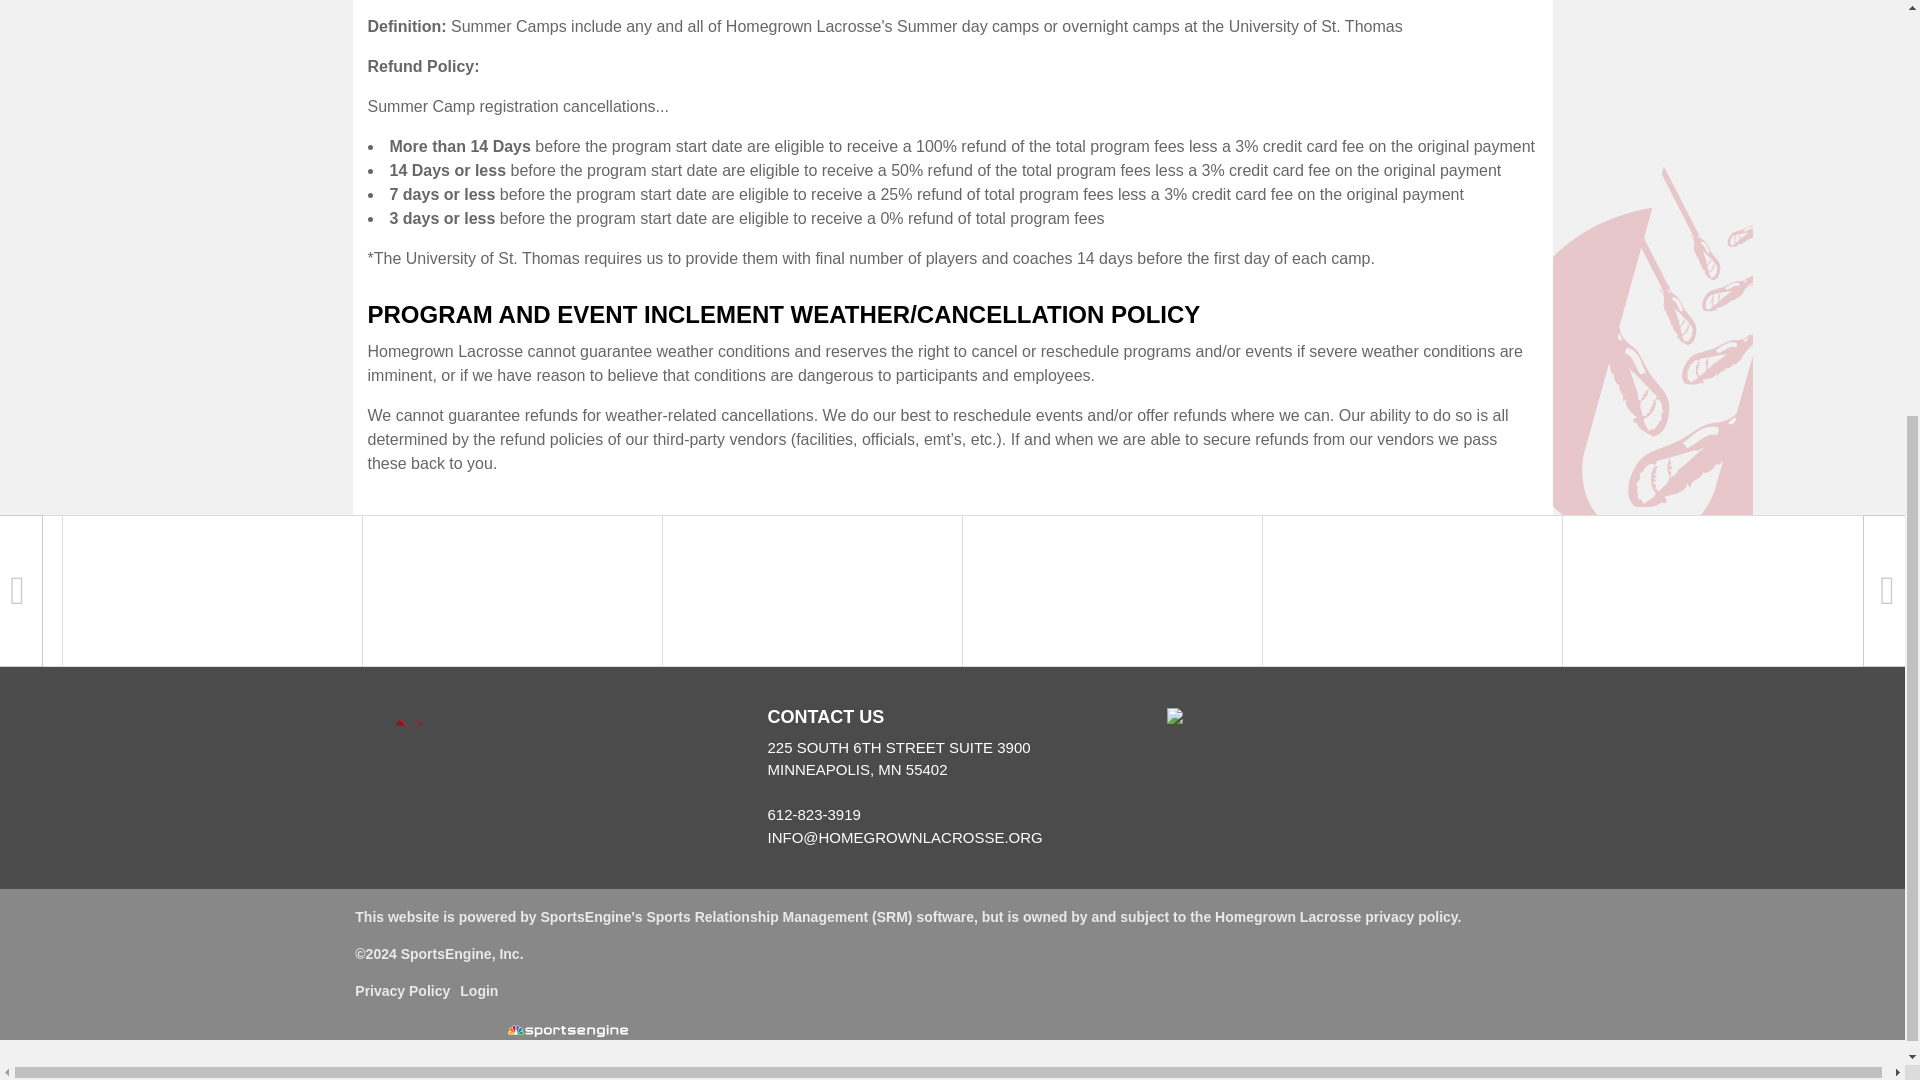 This screenshot has width=1920, height=1080. Describe the element at coordinates (756, 917) in the screenshot. I see `Sports Relationship Management` at that location.